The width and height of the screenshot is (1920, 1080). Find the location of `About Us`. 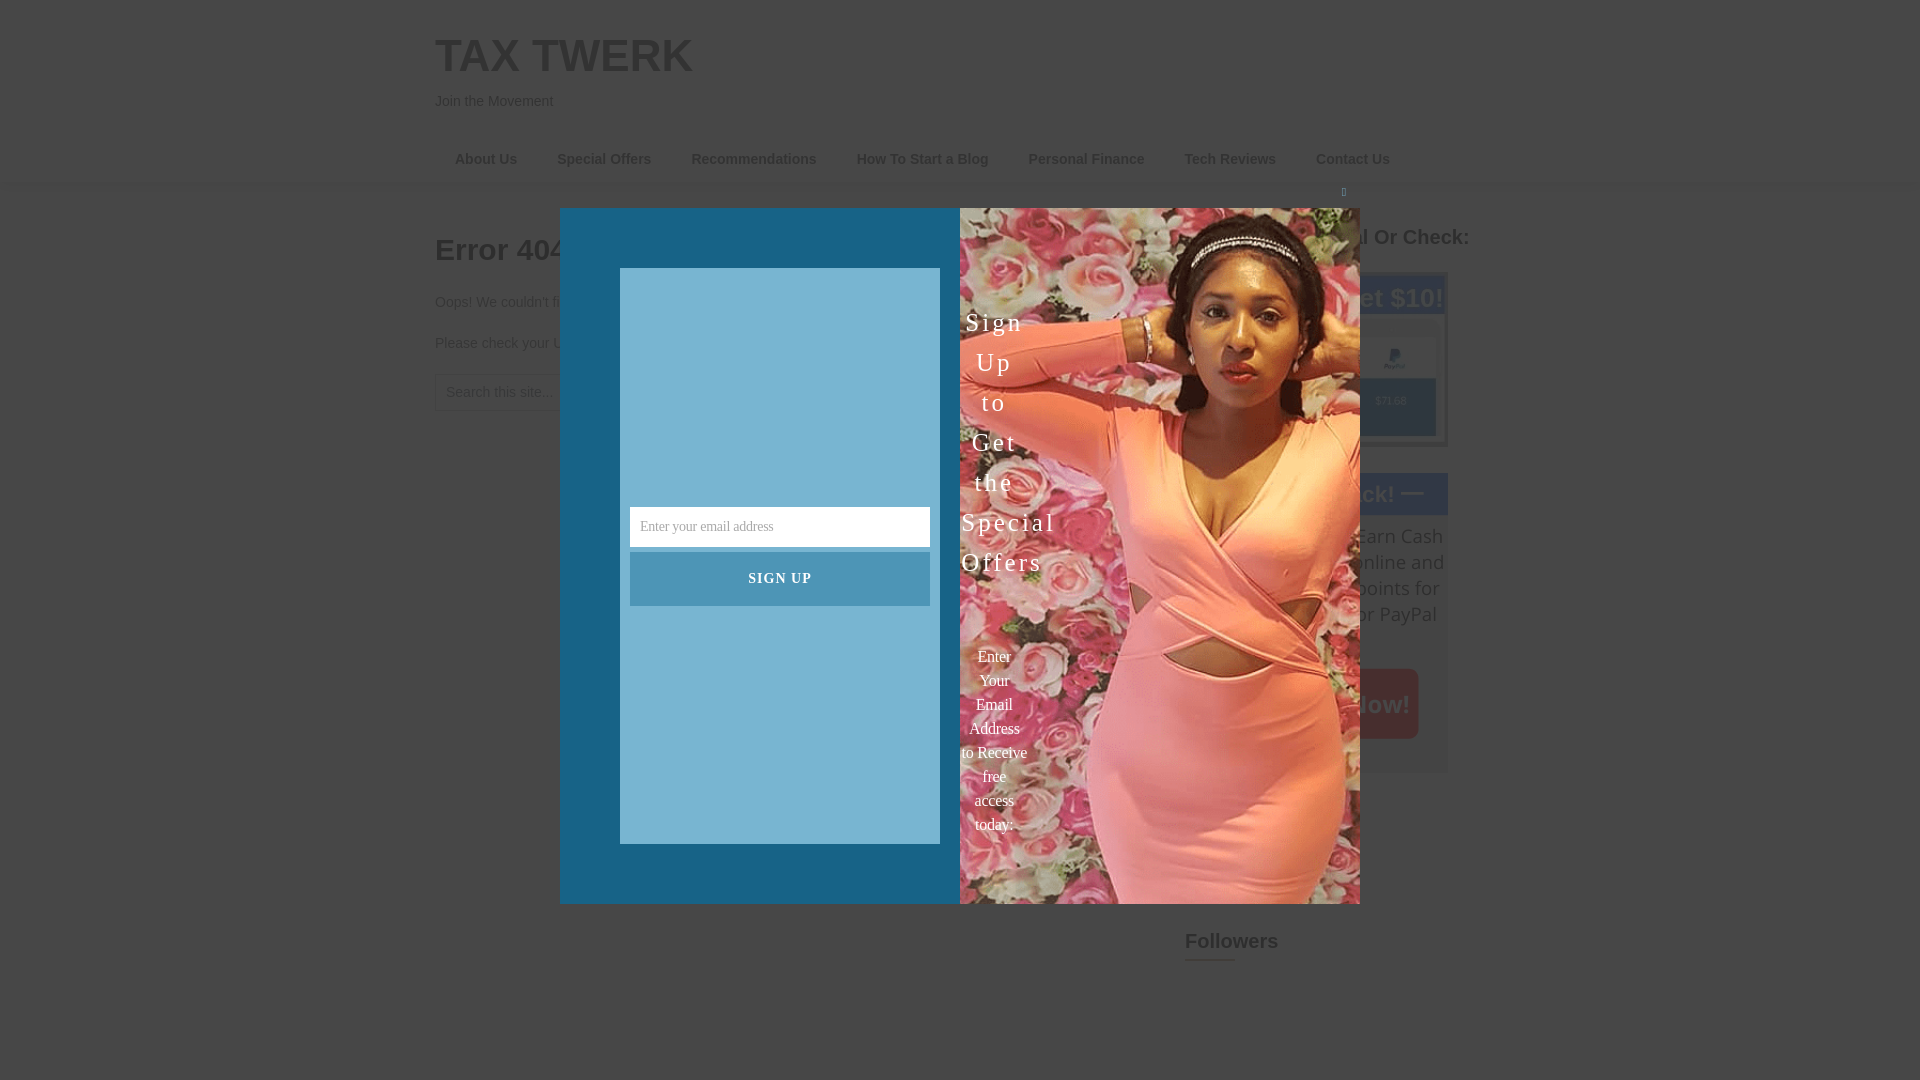

About Us is located at coordinates (486, 160).